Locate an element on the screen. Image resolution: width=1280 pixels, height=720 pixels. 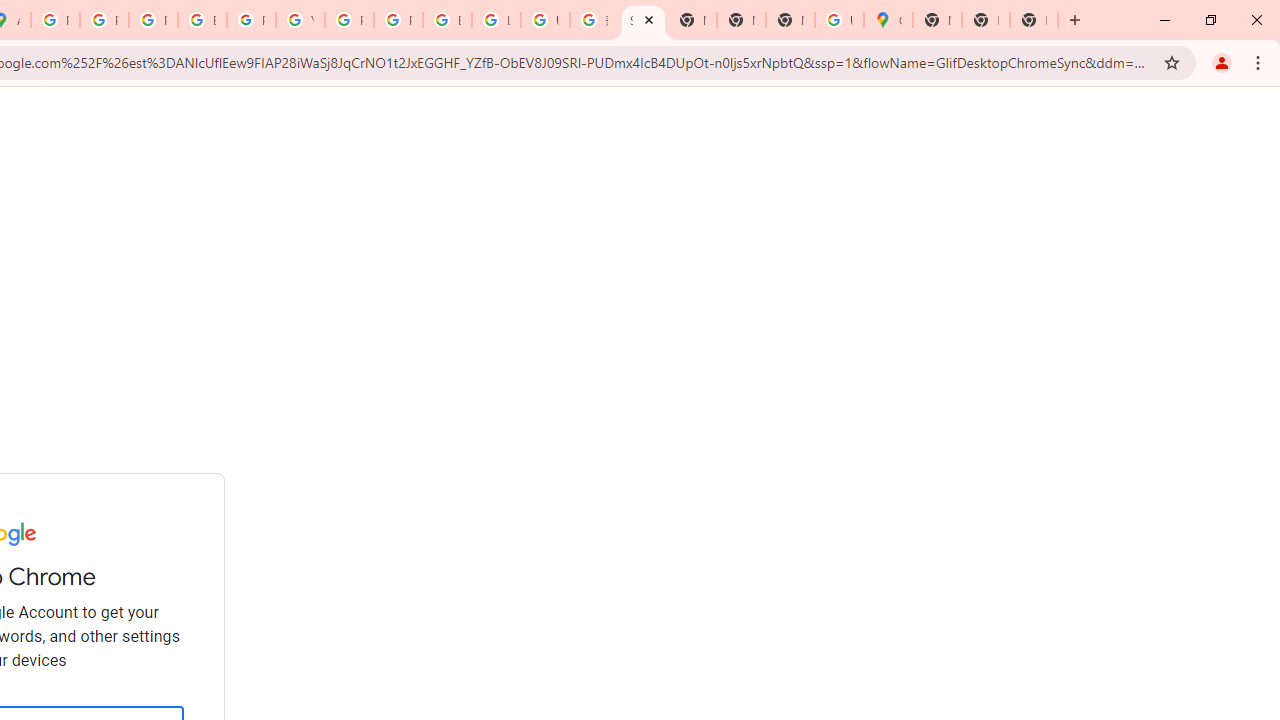
Privacy Help Center - Policies Help is located at coordinates (104, 20).